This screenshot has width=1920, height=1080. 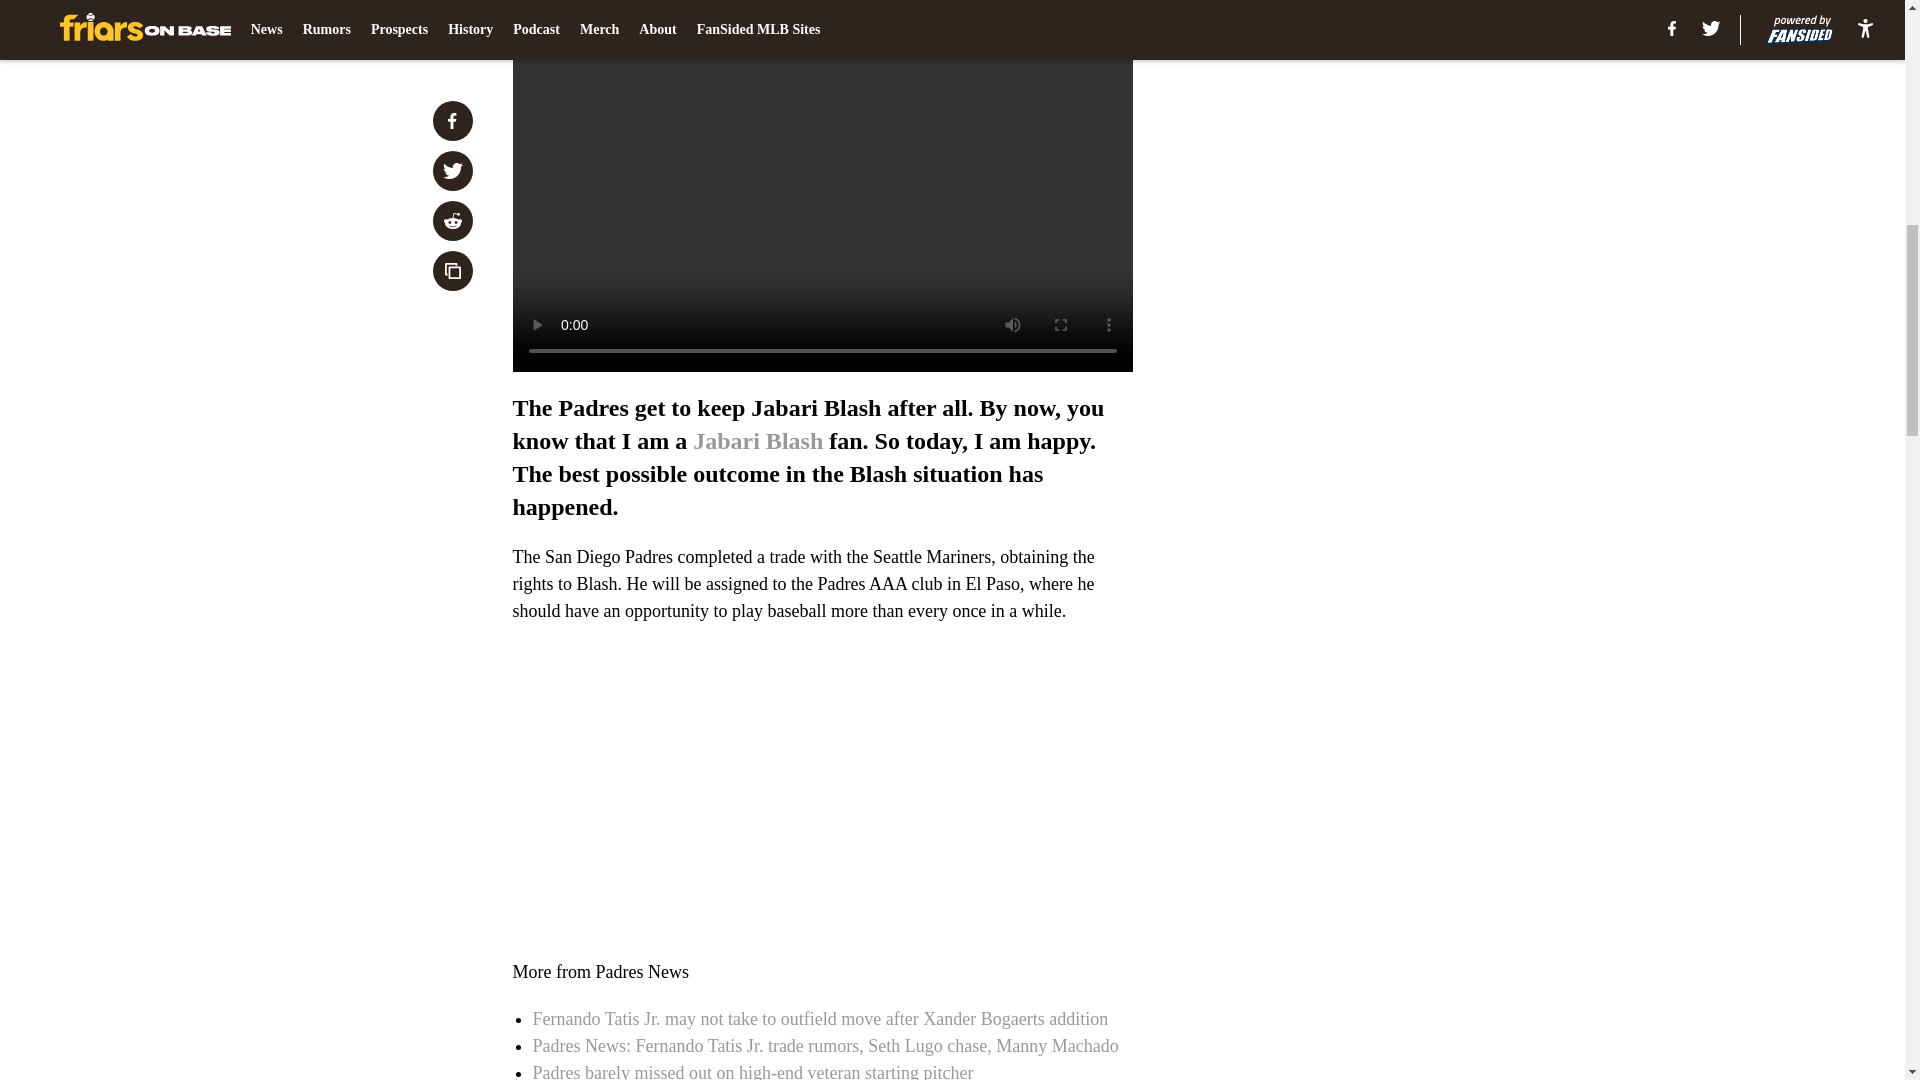 I want to click on Jabari Blash, so click(x=758, y=440).